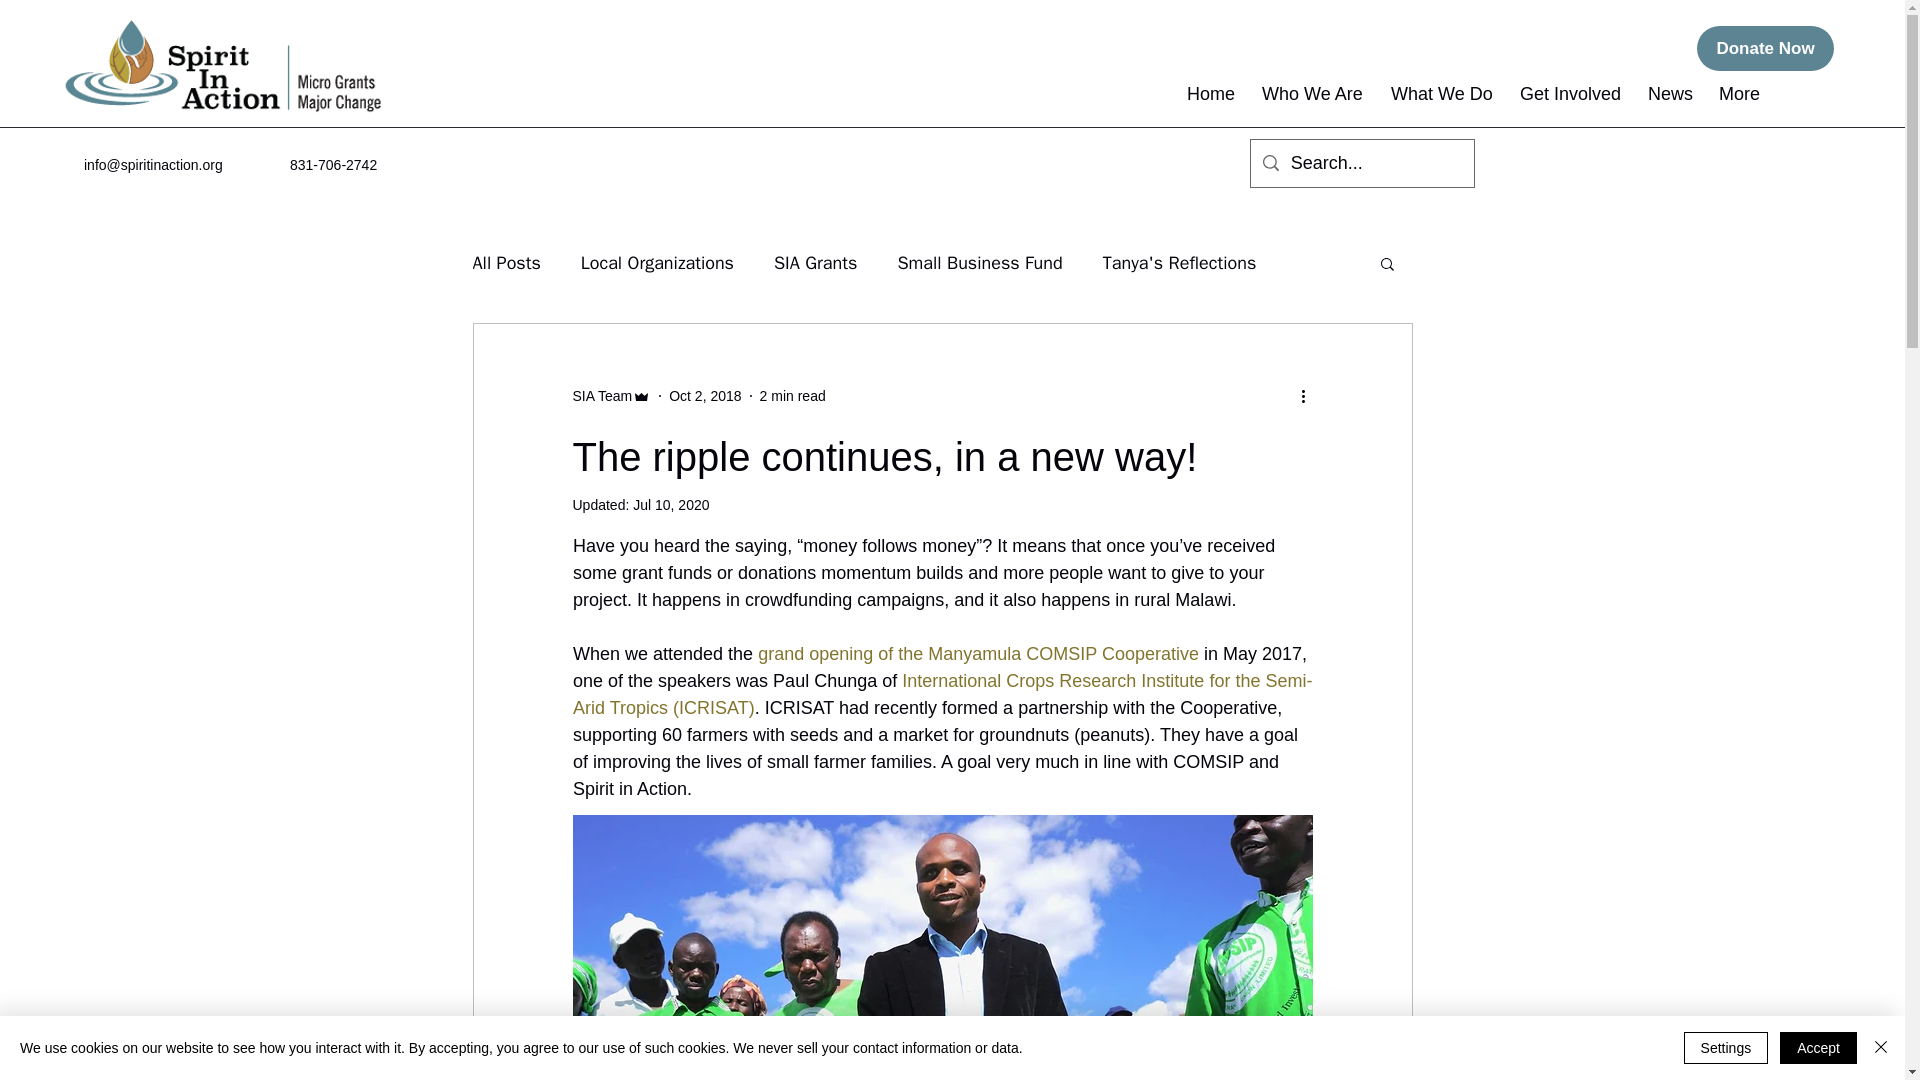  What do you see at coordinates (670, 504) in the screenshot?
I see `Jul 10, 2020` at bounding box center [670, 504].